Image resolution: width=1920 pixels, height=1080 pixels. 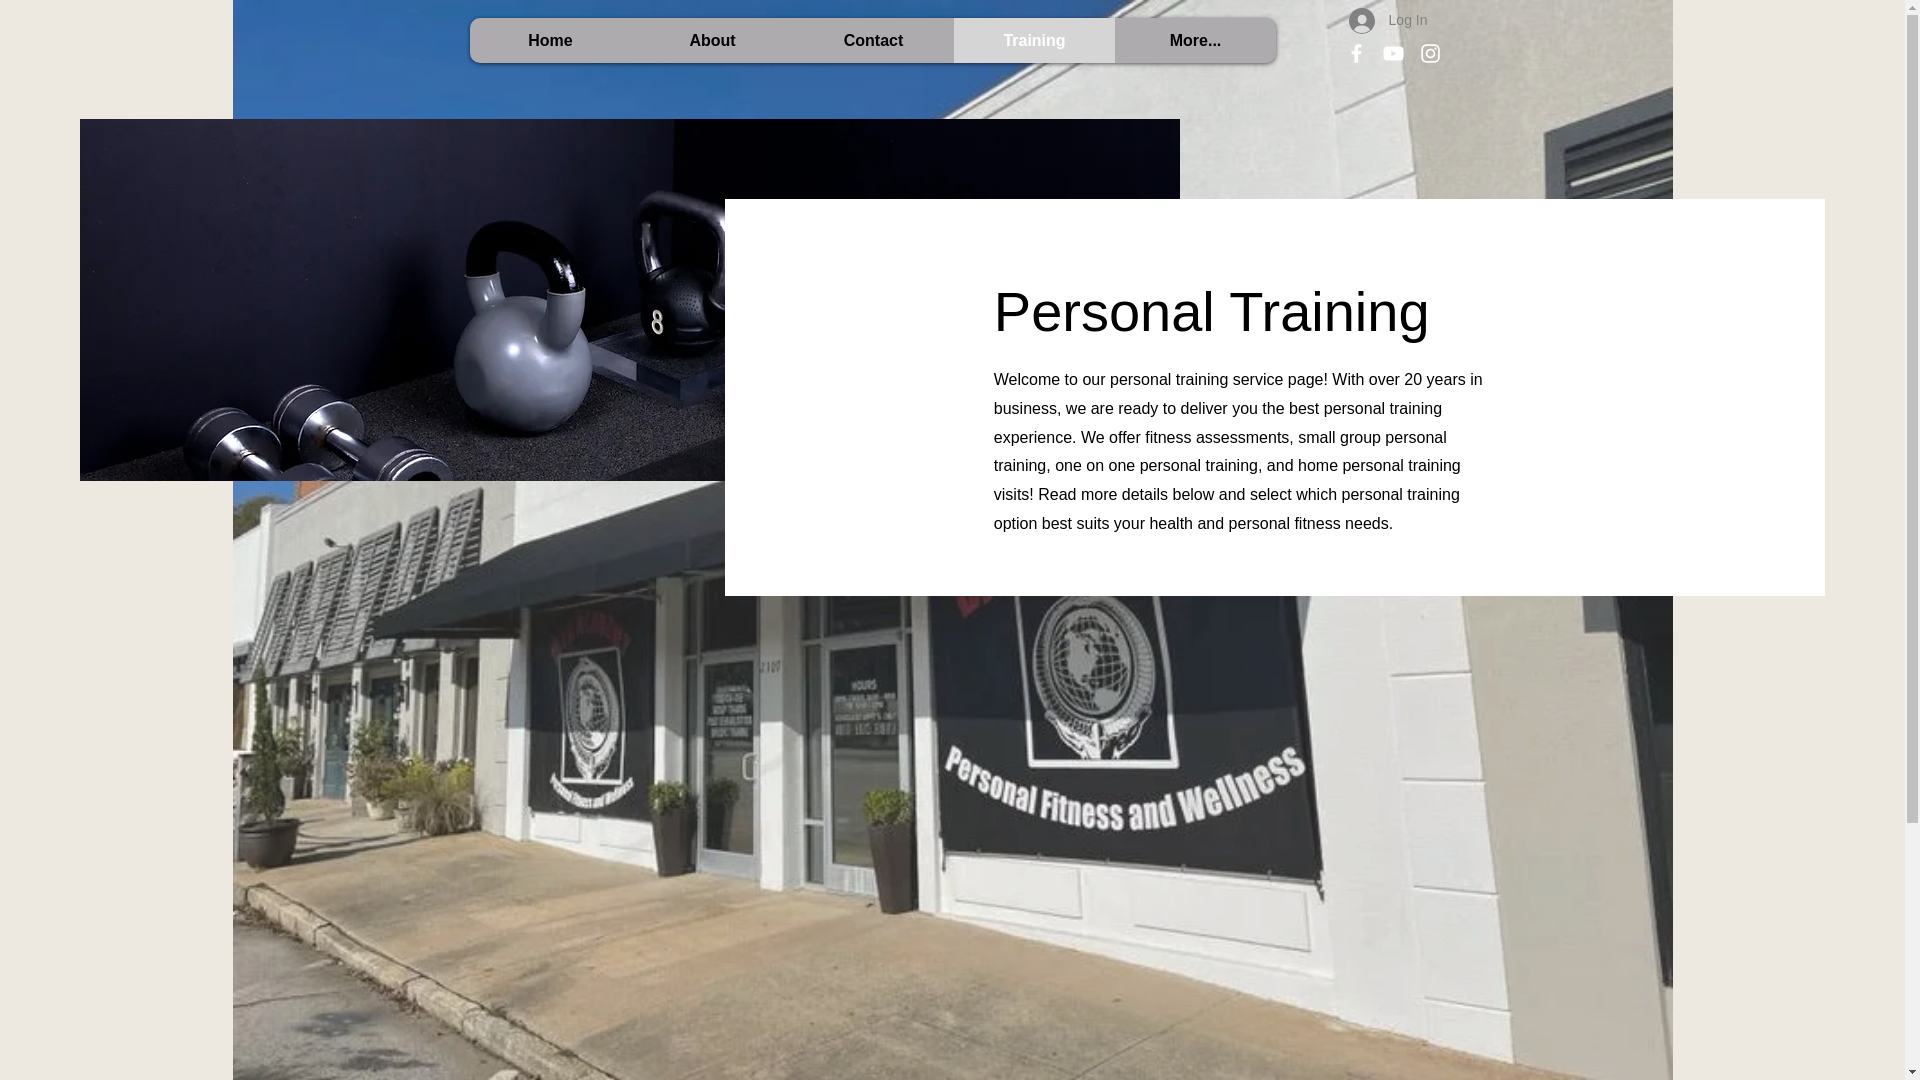 What do you see at coordinates (550, 40) in the screenshot?
I see `Home` at bounding box center [550, 40].